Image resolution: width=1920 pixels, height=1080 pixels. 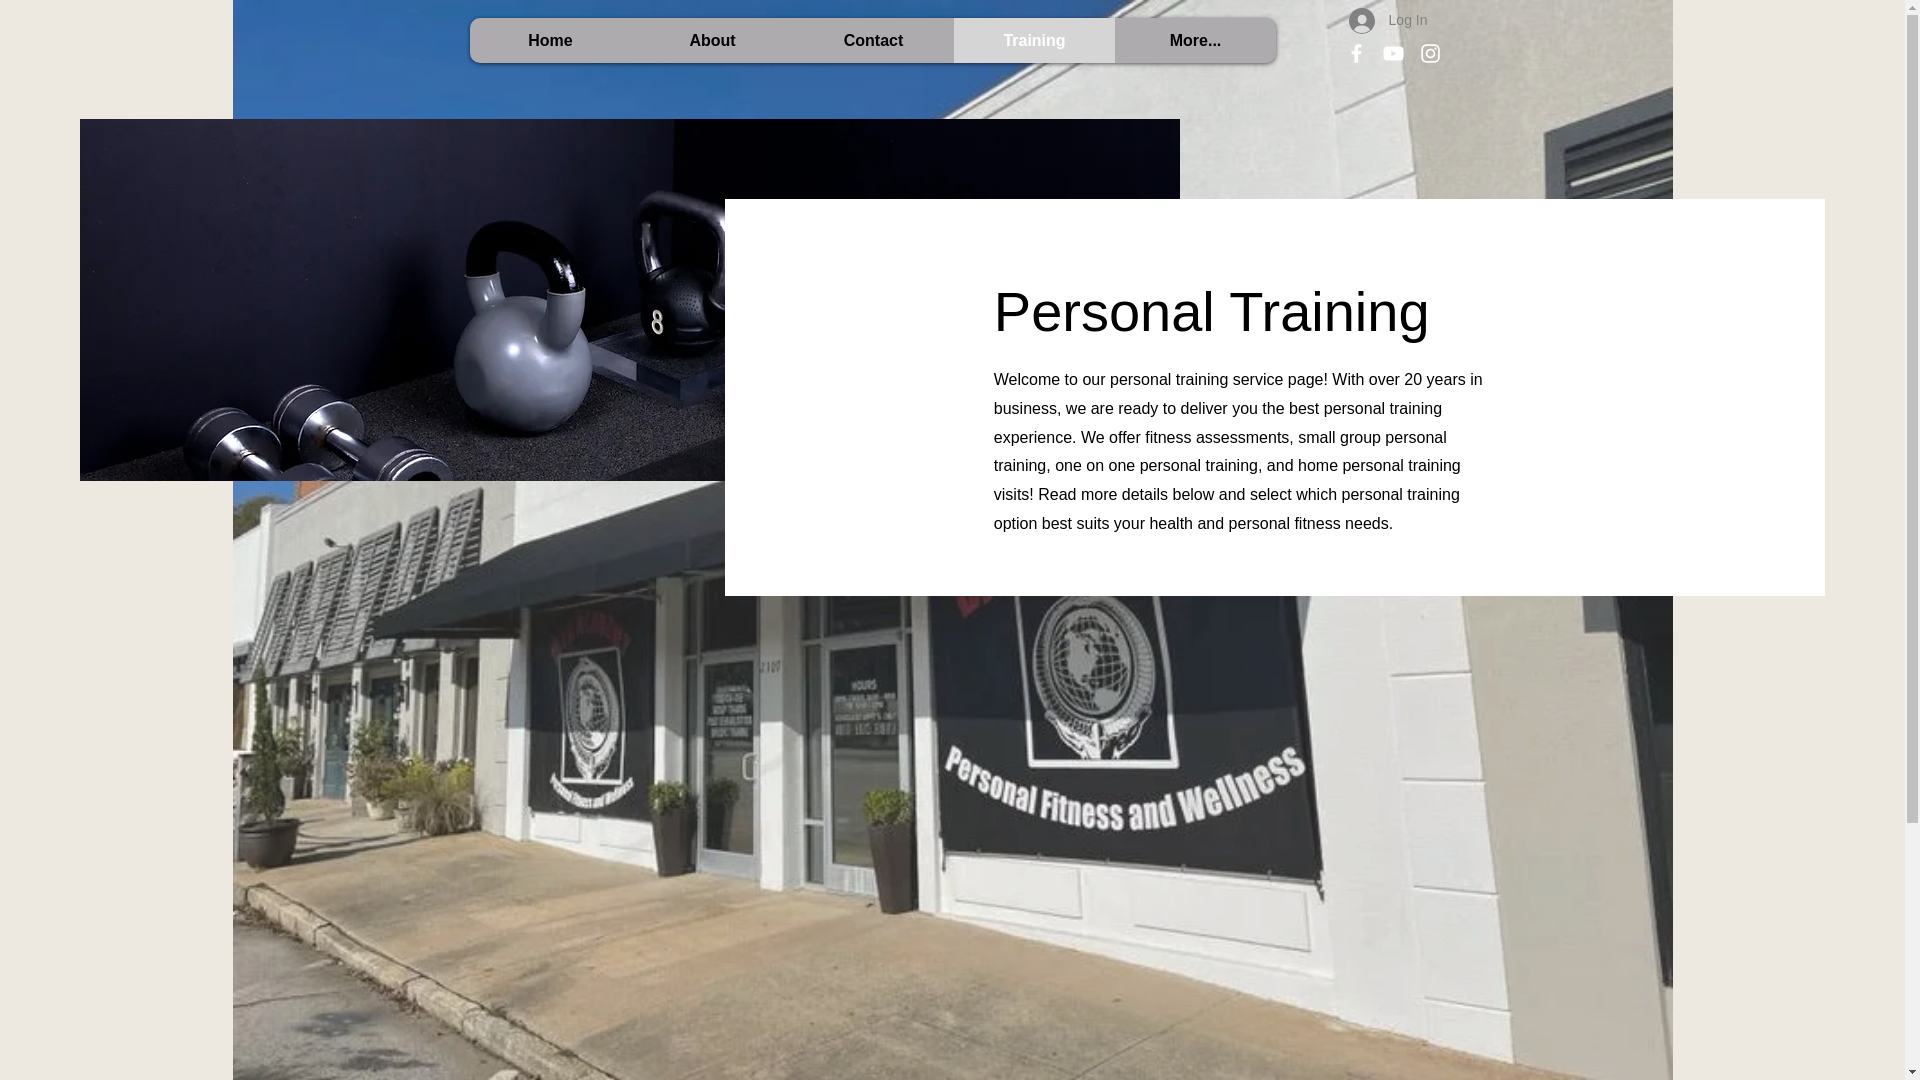 What do you see at coordinates (550, 40) in the screenshot?
I see `Home` at bounding box center [550, 40].